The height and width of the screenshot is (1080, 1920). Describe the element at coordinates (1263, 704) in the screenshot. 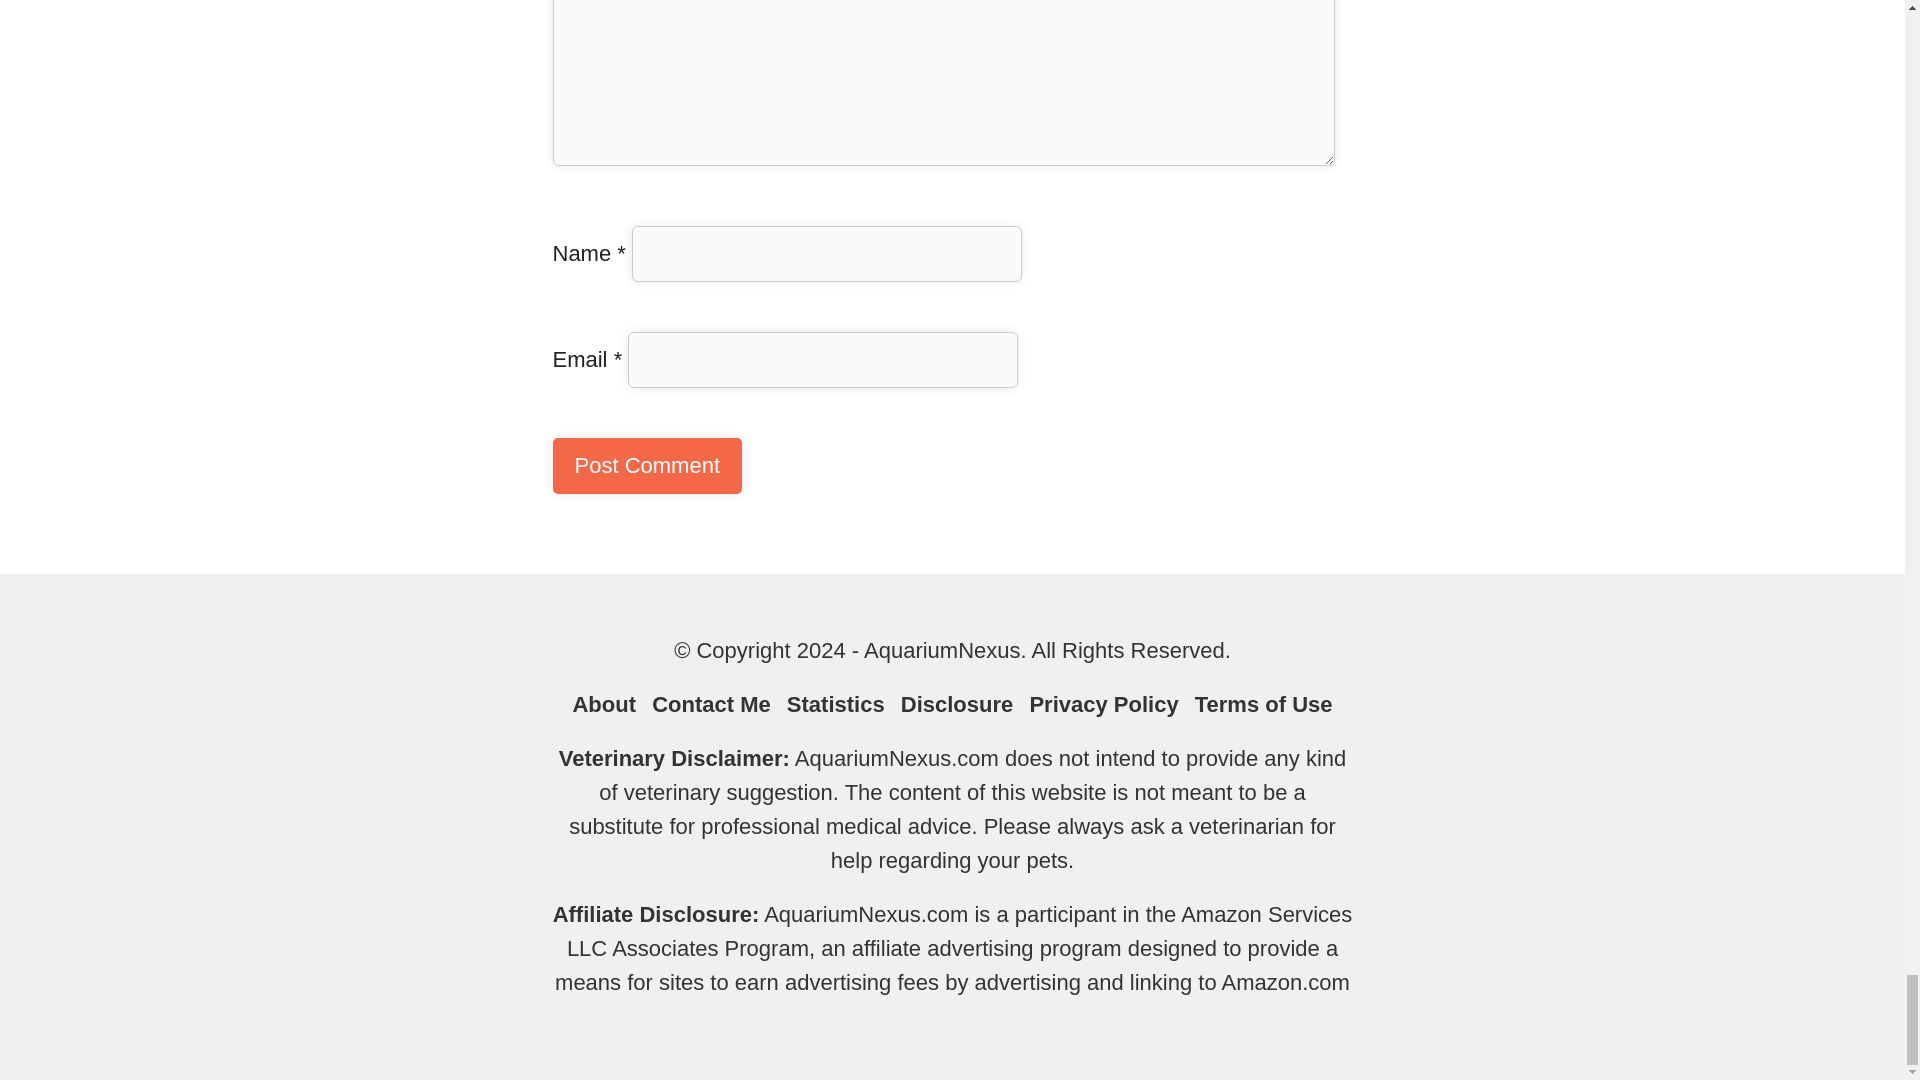

I see `Terms of Use` at that location.